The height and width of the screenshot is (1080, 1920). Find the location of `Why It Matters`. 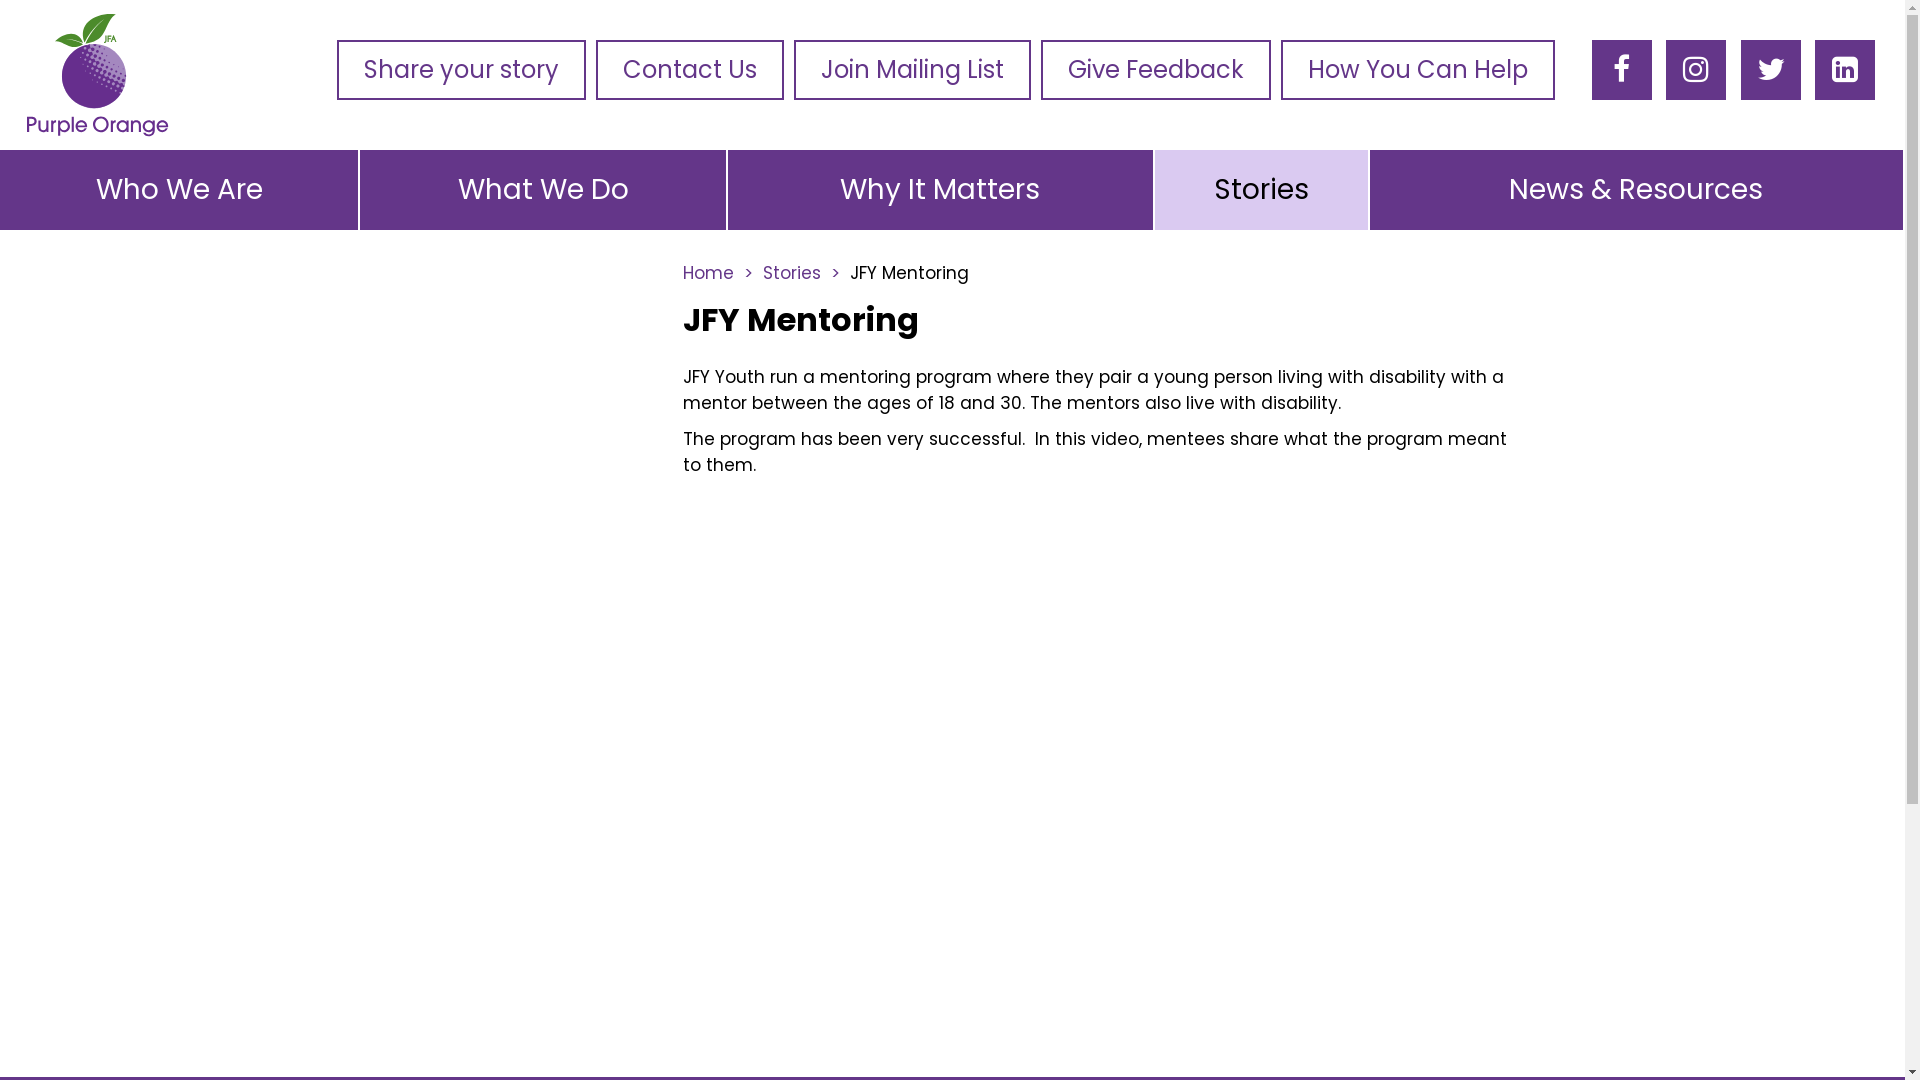

Why It Matters is located at coordinates (940, 190).